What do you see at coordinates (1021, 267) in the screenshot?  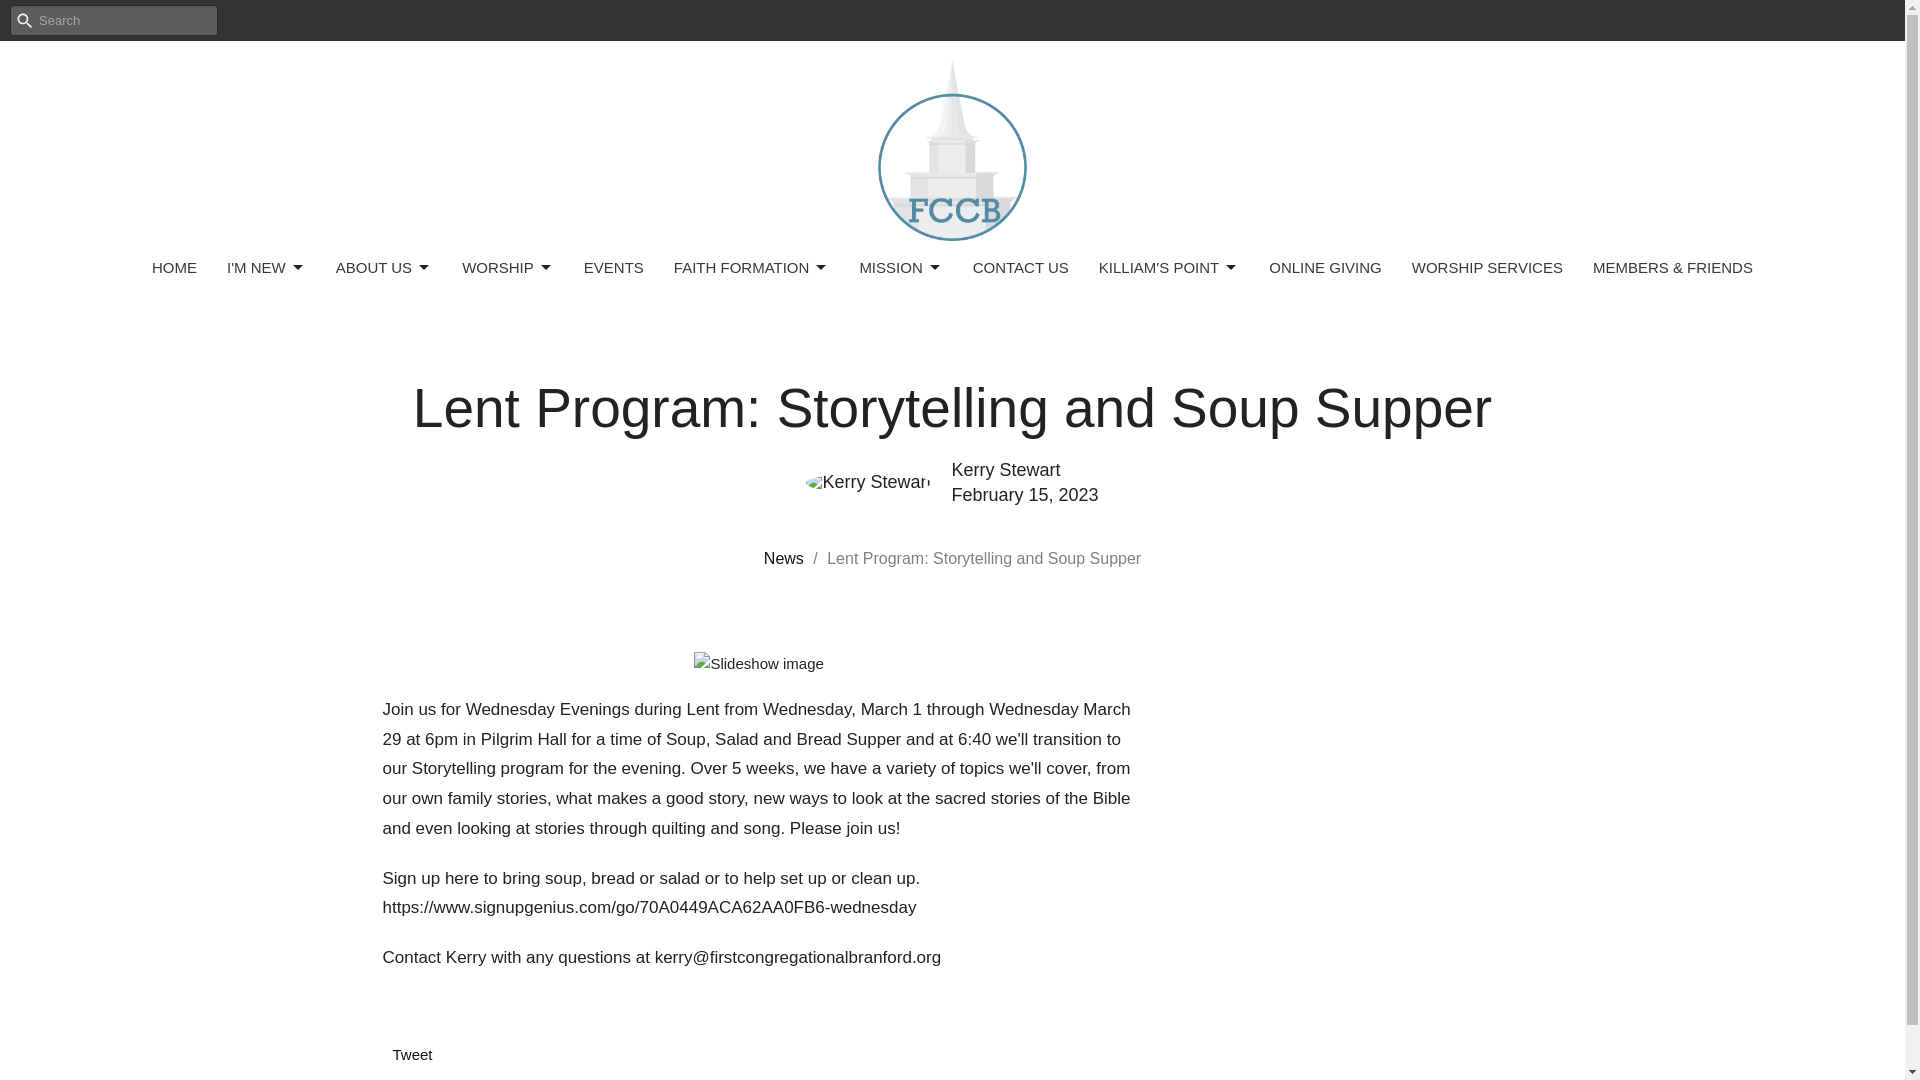 I see `CONTACT US` at bounding box center [1021, 267].